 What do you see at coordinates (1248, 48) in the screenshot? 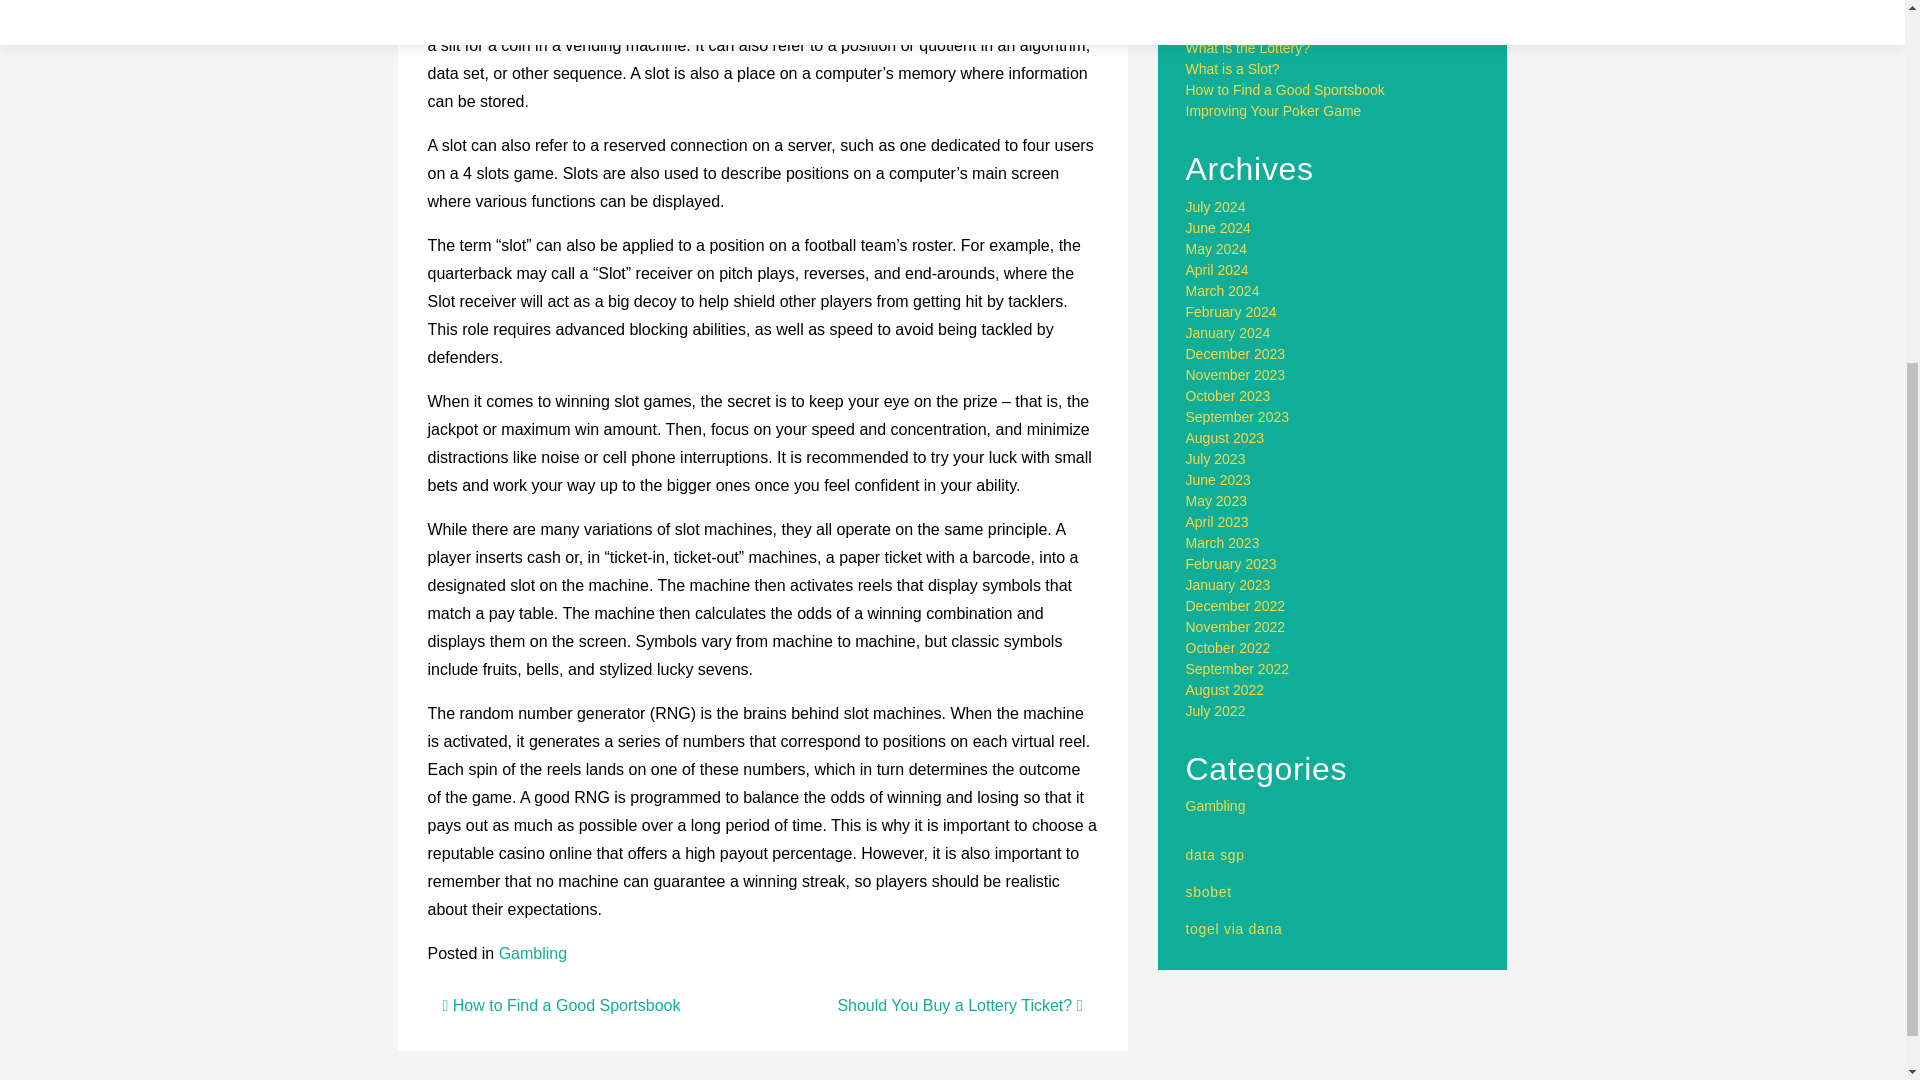
I see `What is the Lottery?` at bounding box center [1248, 48].